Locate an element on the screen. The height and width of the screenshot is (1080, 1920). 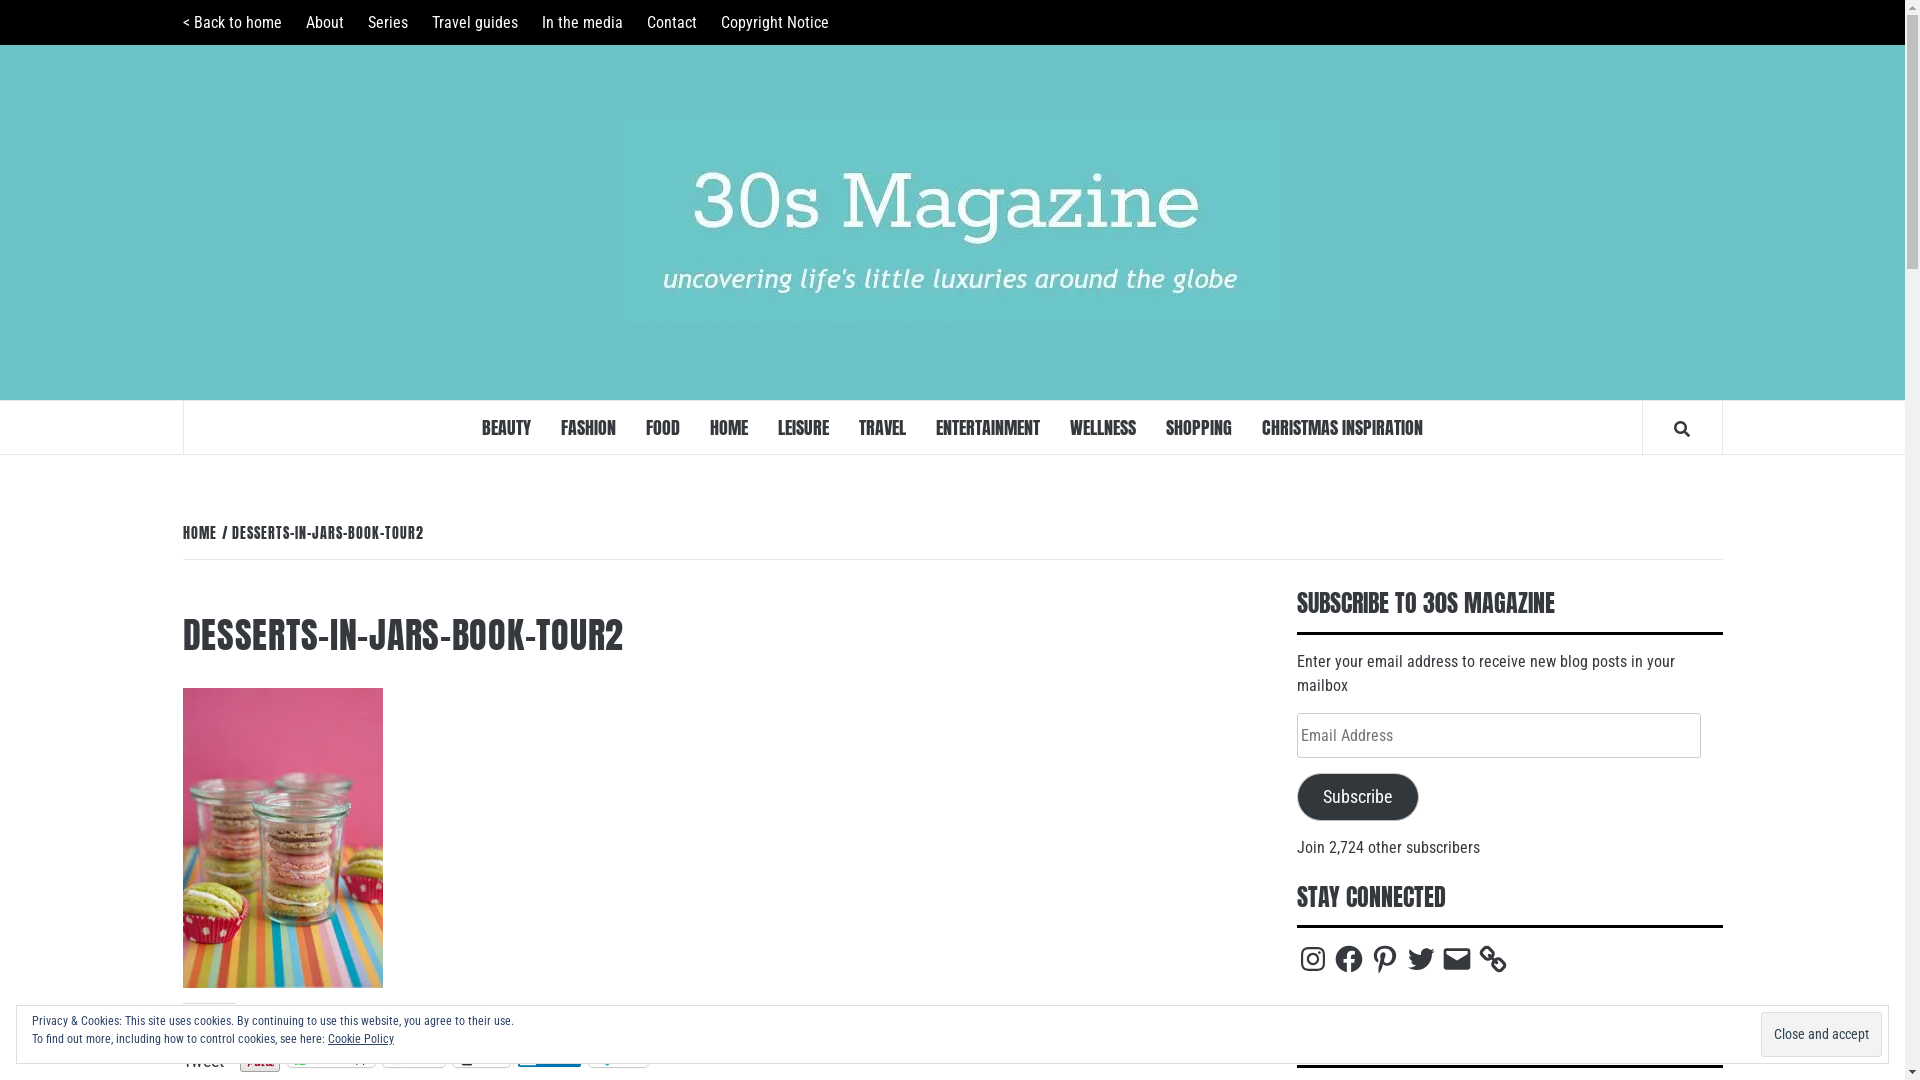
HOME is located at coordinates (729, 428).